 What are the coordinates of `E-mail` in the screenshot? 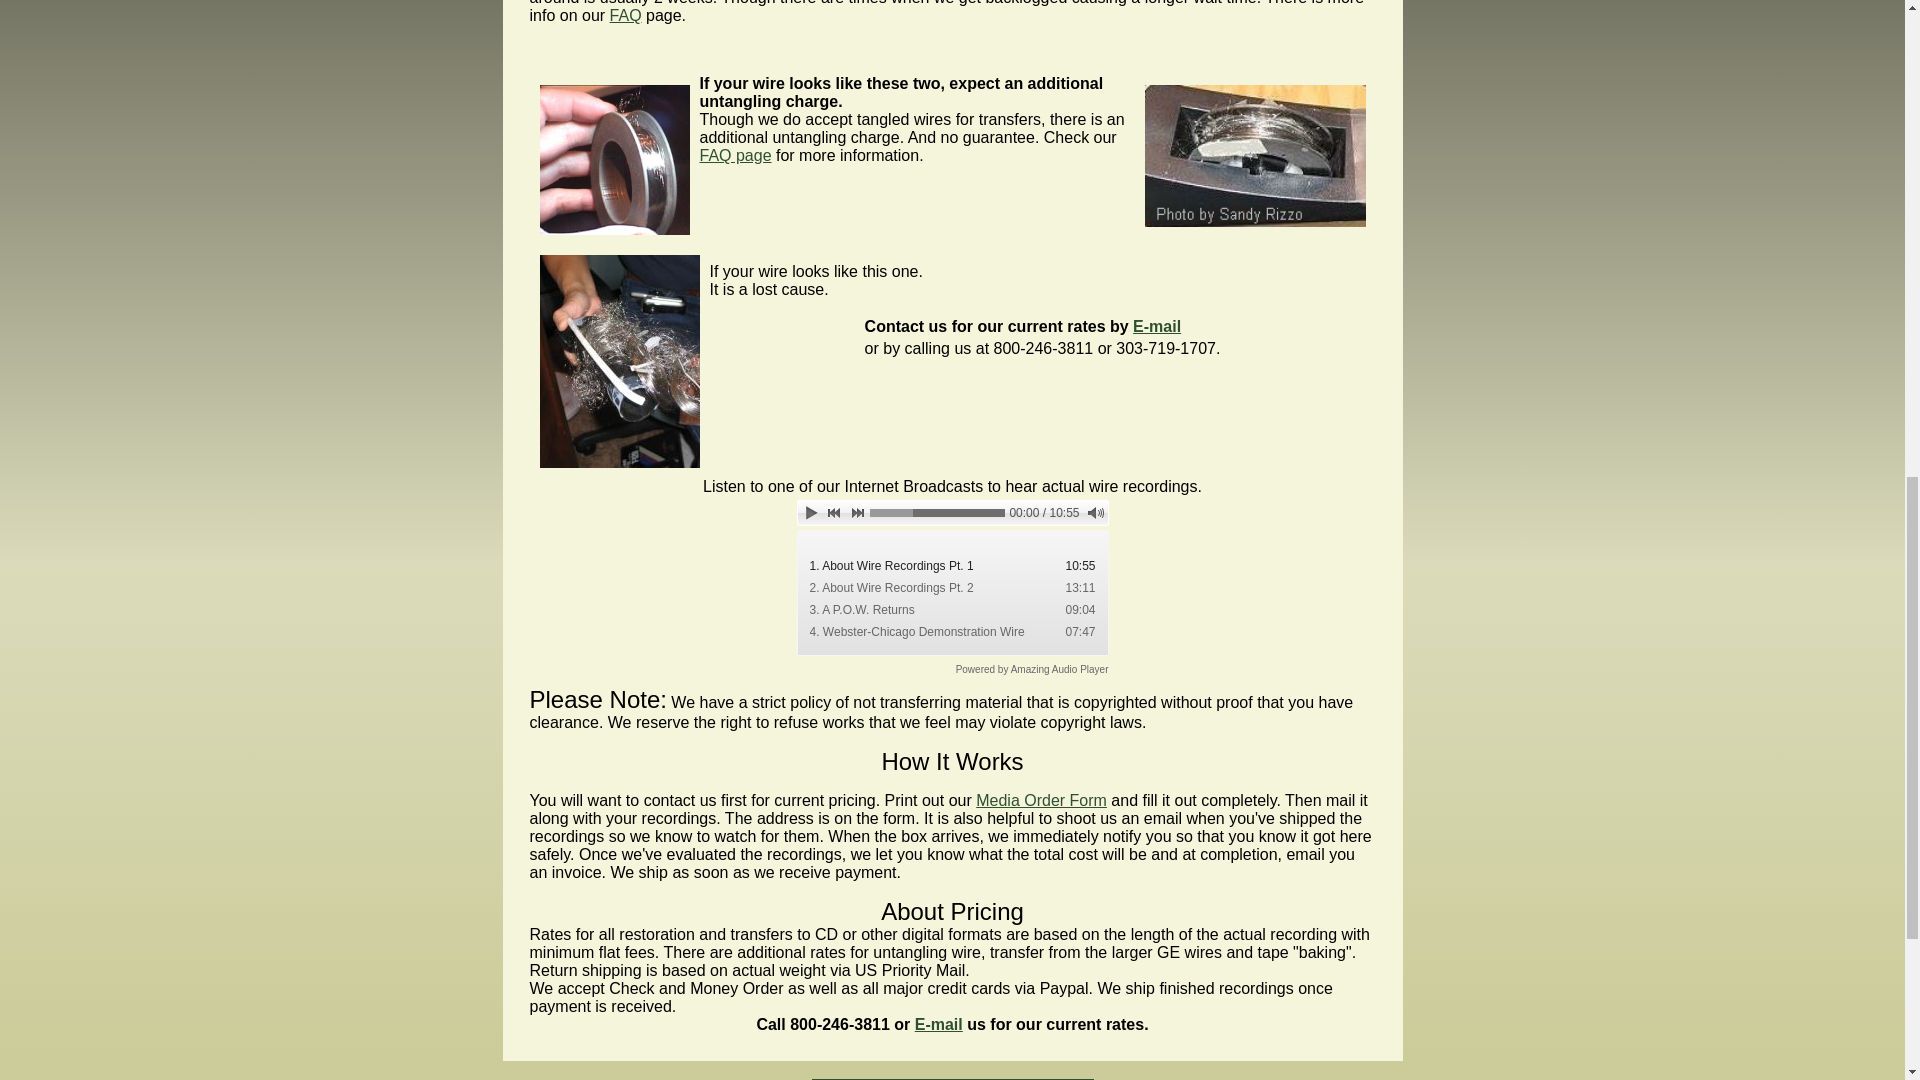 It's located at (939, 1024).